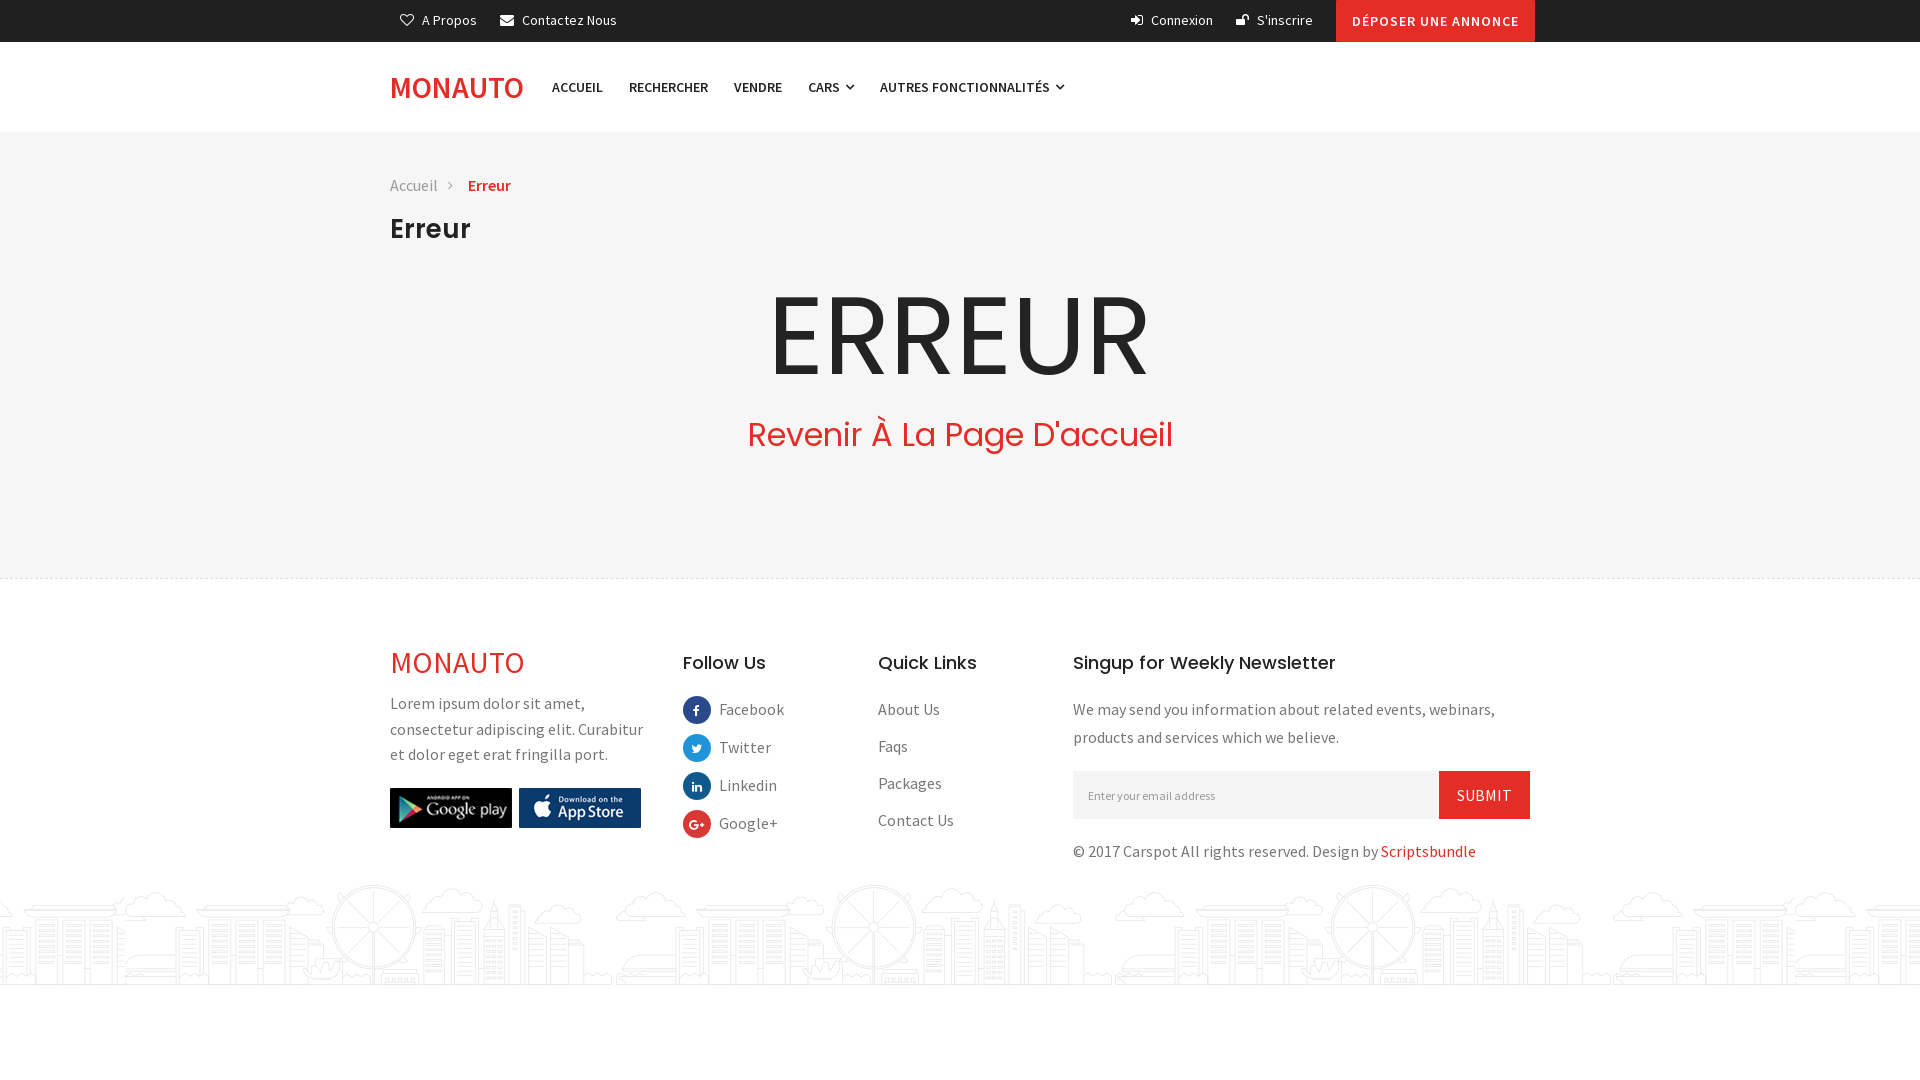 The height and width of the screenshot is (1080, 1920). What do you see at coordinates (1484, 795) in the screenshot?
I see `Submit` at bounding box center [1484, 795].